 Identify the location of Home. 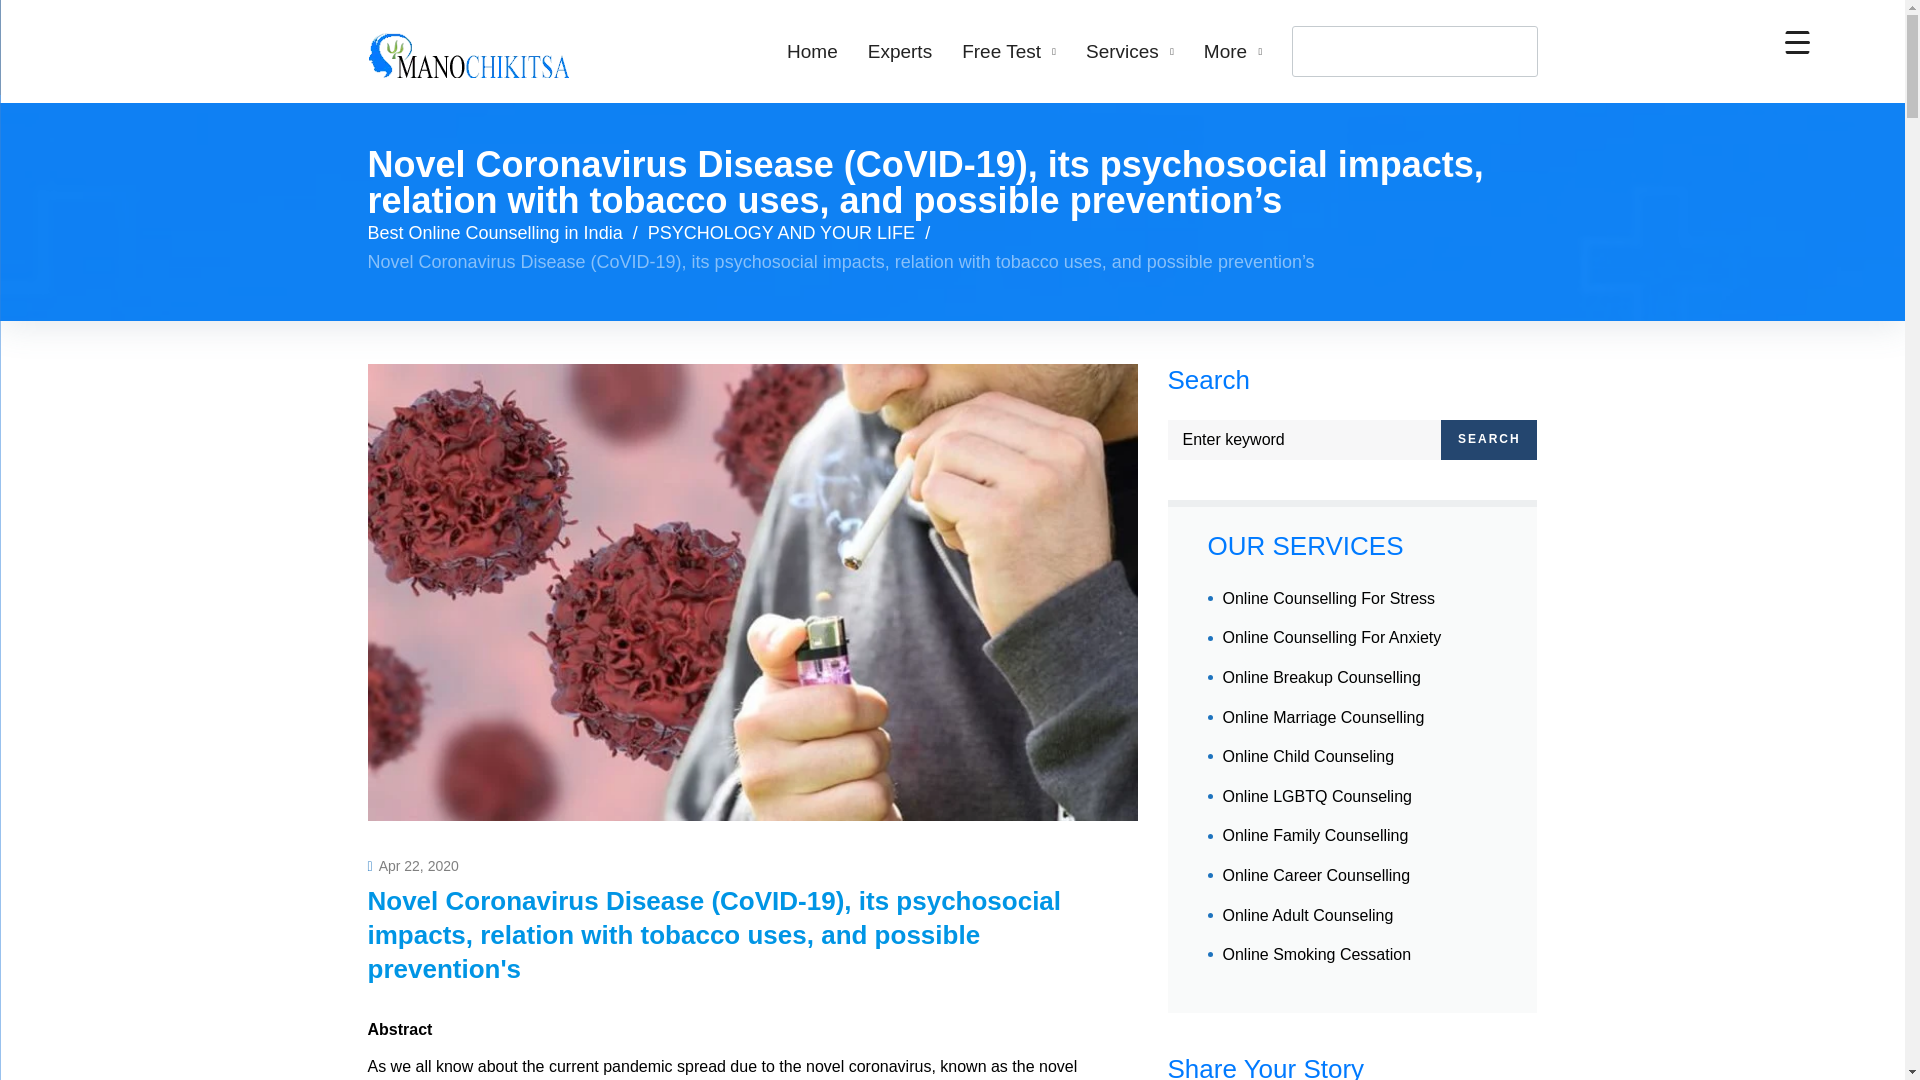
(812, 52).